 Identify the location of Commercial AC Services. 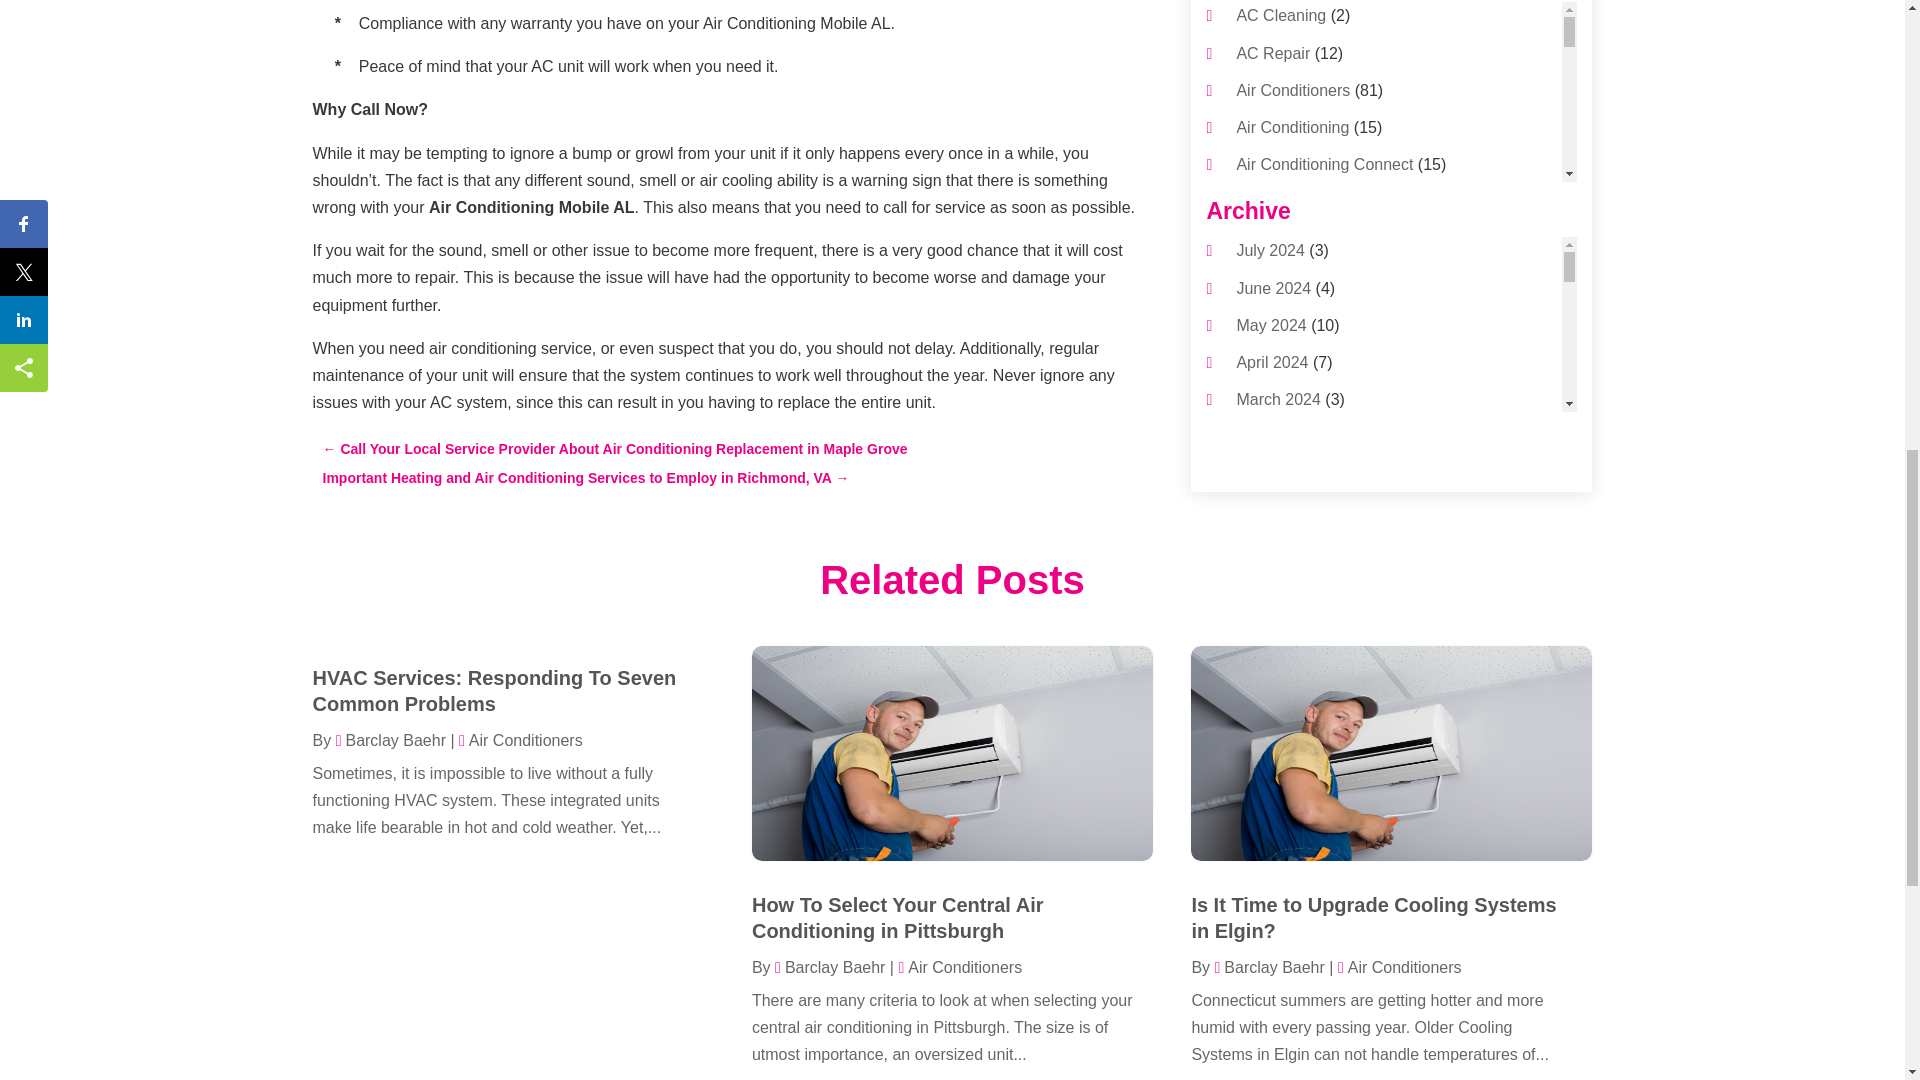
(1324, 312).